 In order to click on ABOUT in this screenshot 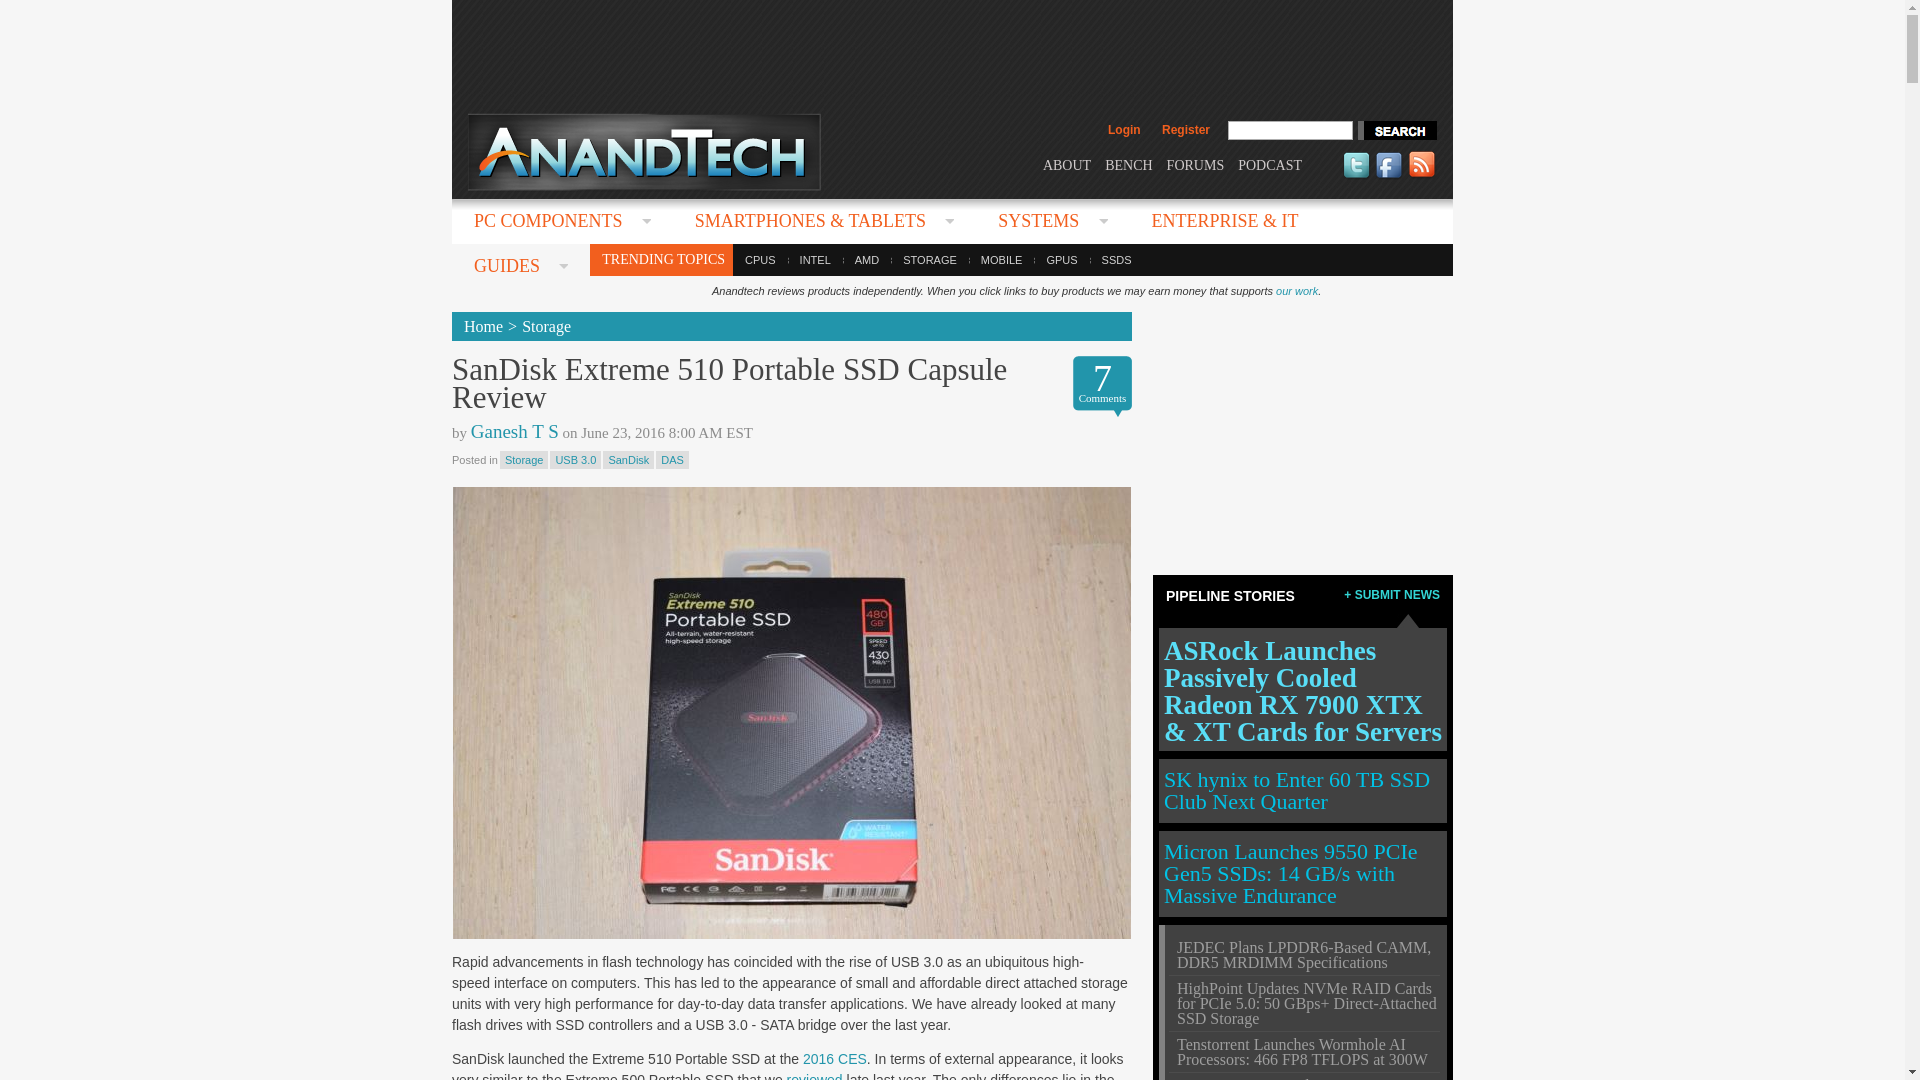, I will do `click(1066, 164)`.